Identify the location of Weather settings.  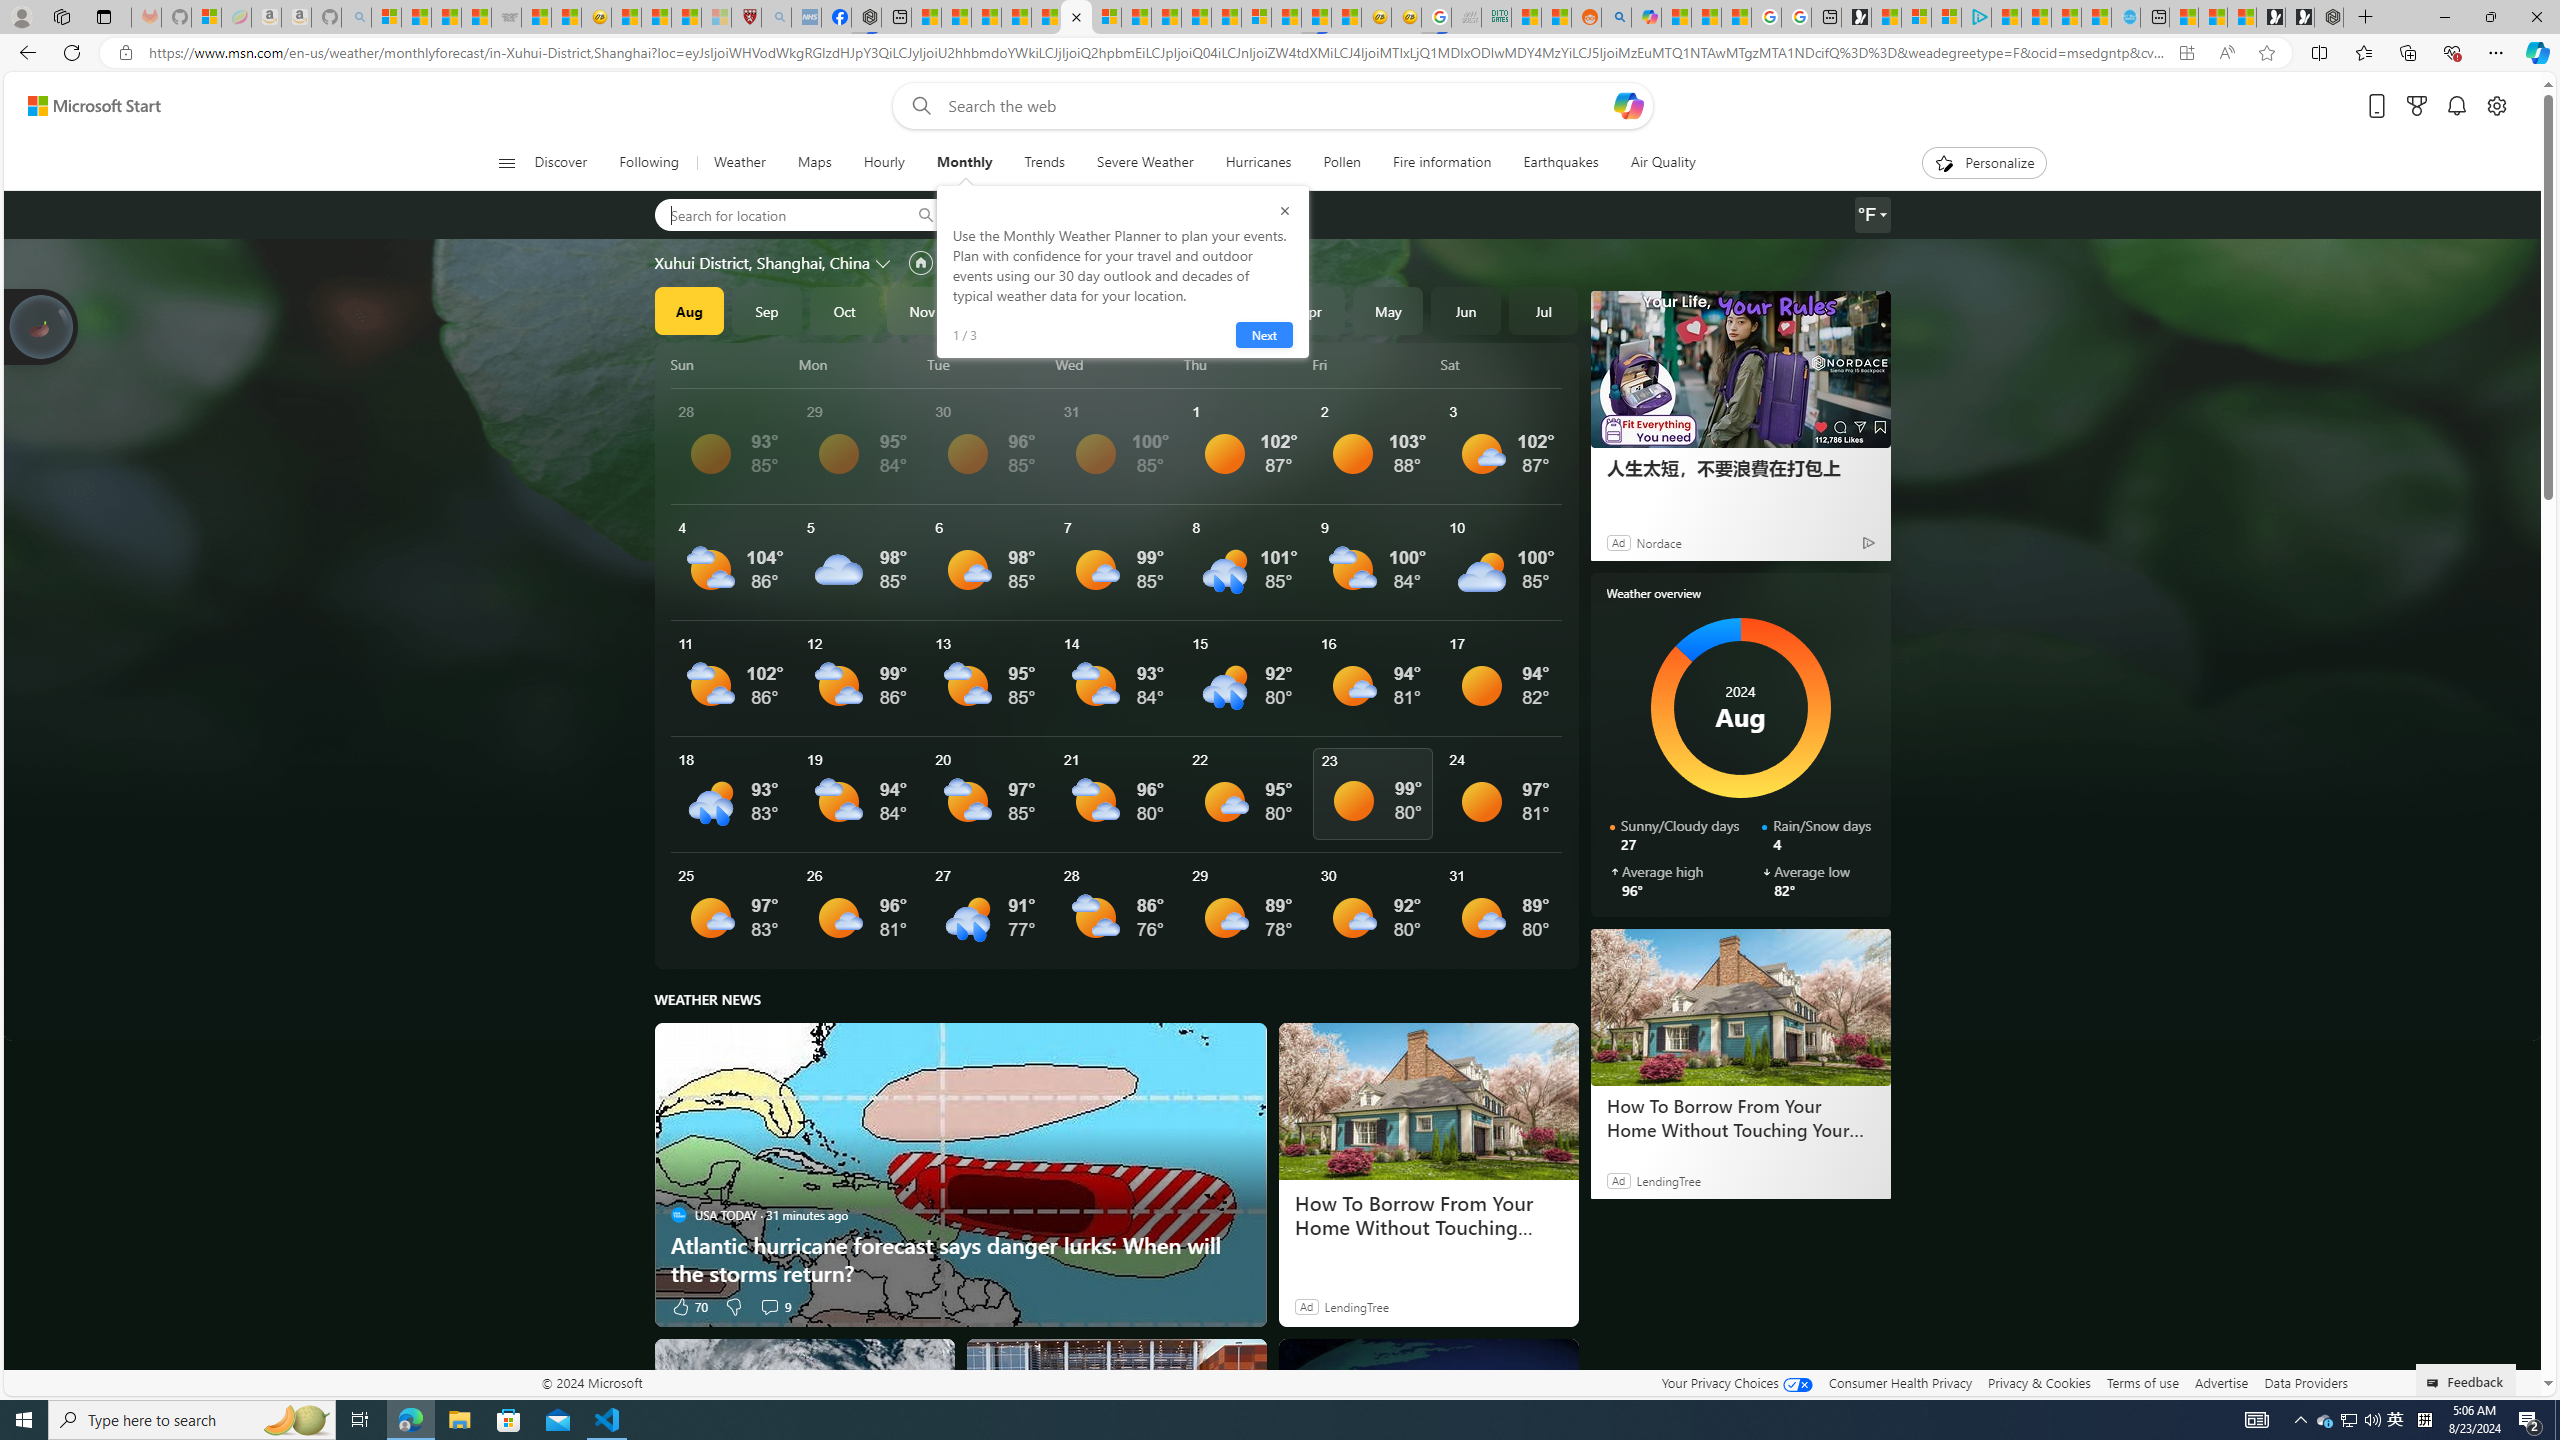
(1872, 215).